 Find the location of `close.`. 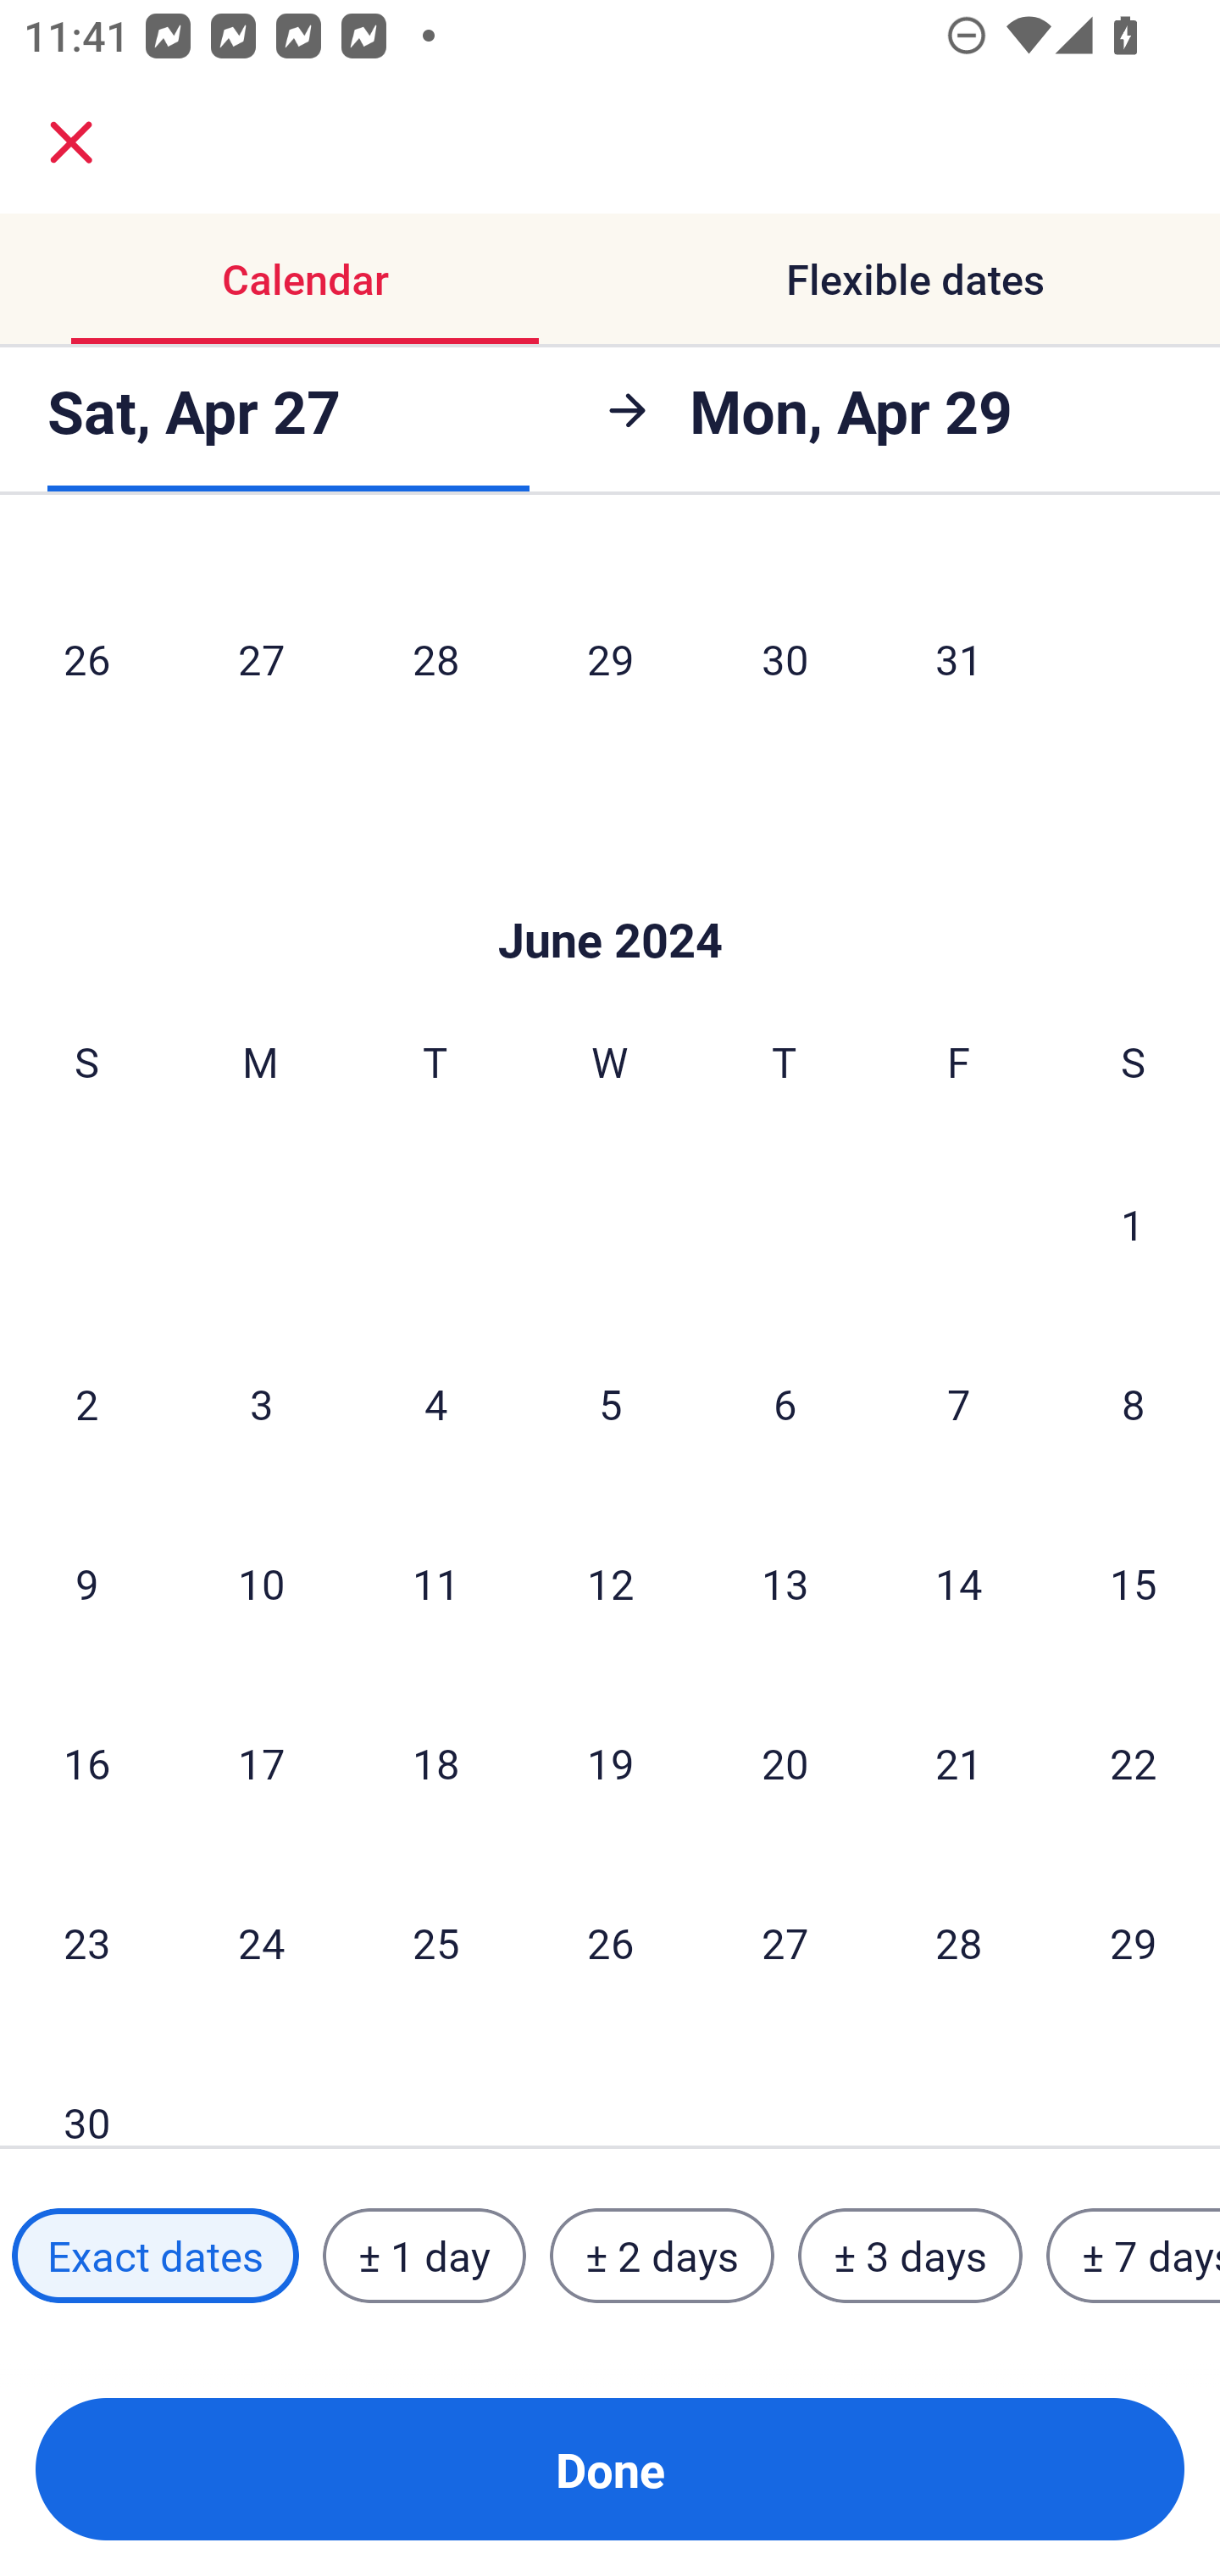

close. is located at coordinates (71, 142).